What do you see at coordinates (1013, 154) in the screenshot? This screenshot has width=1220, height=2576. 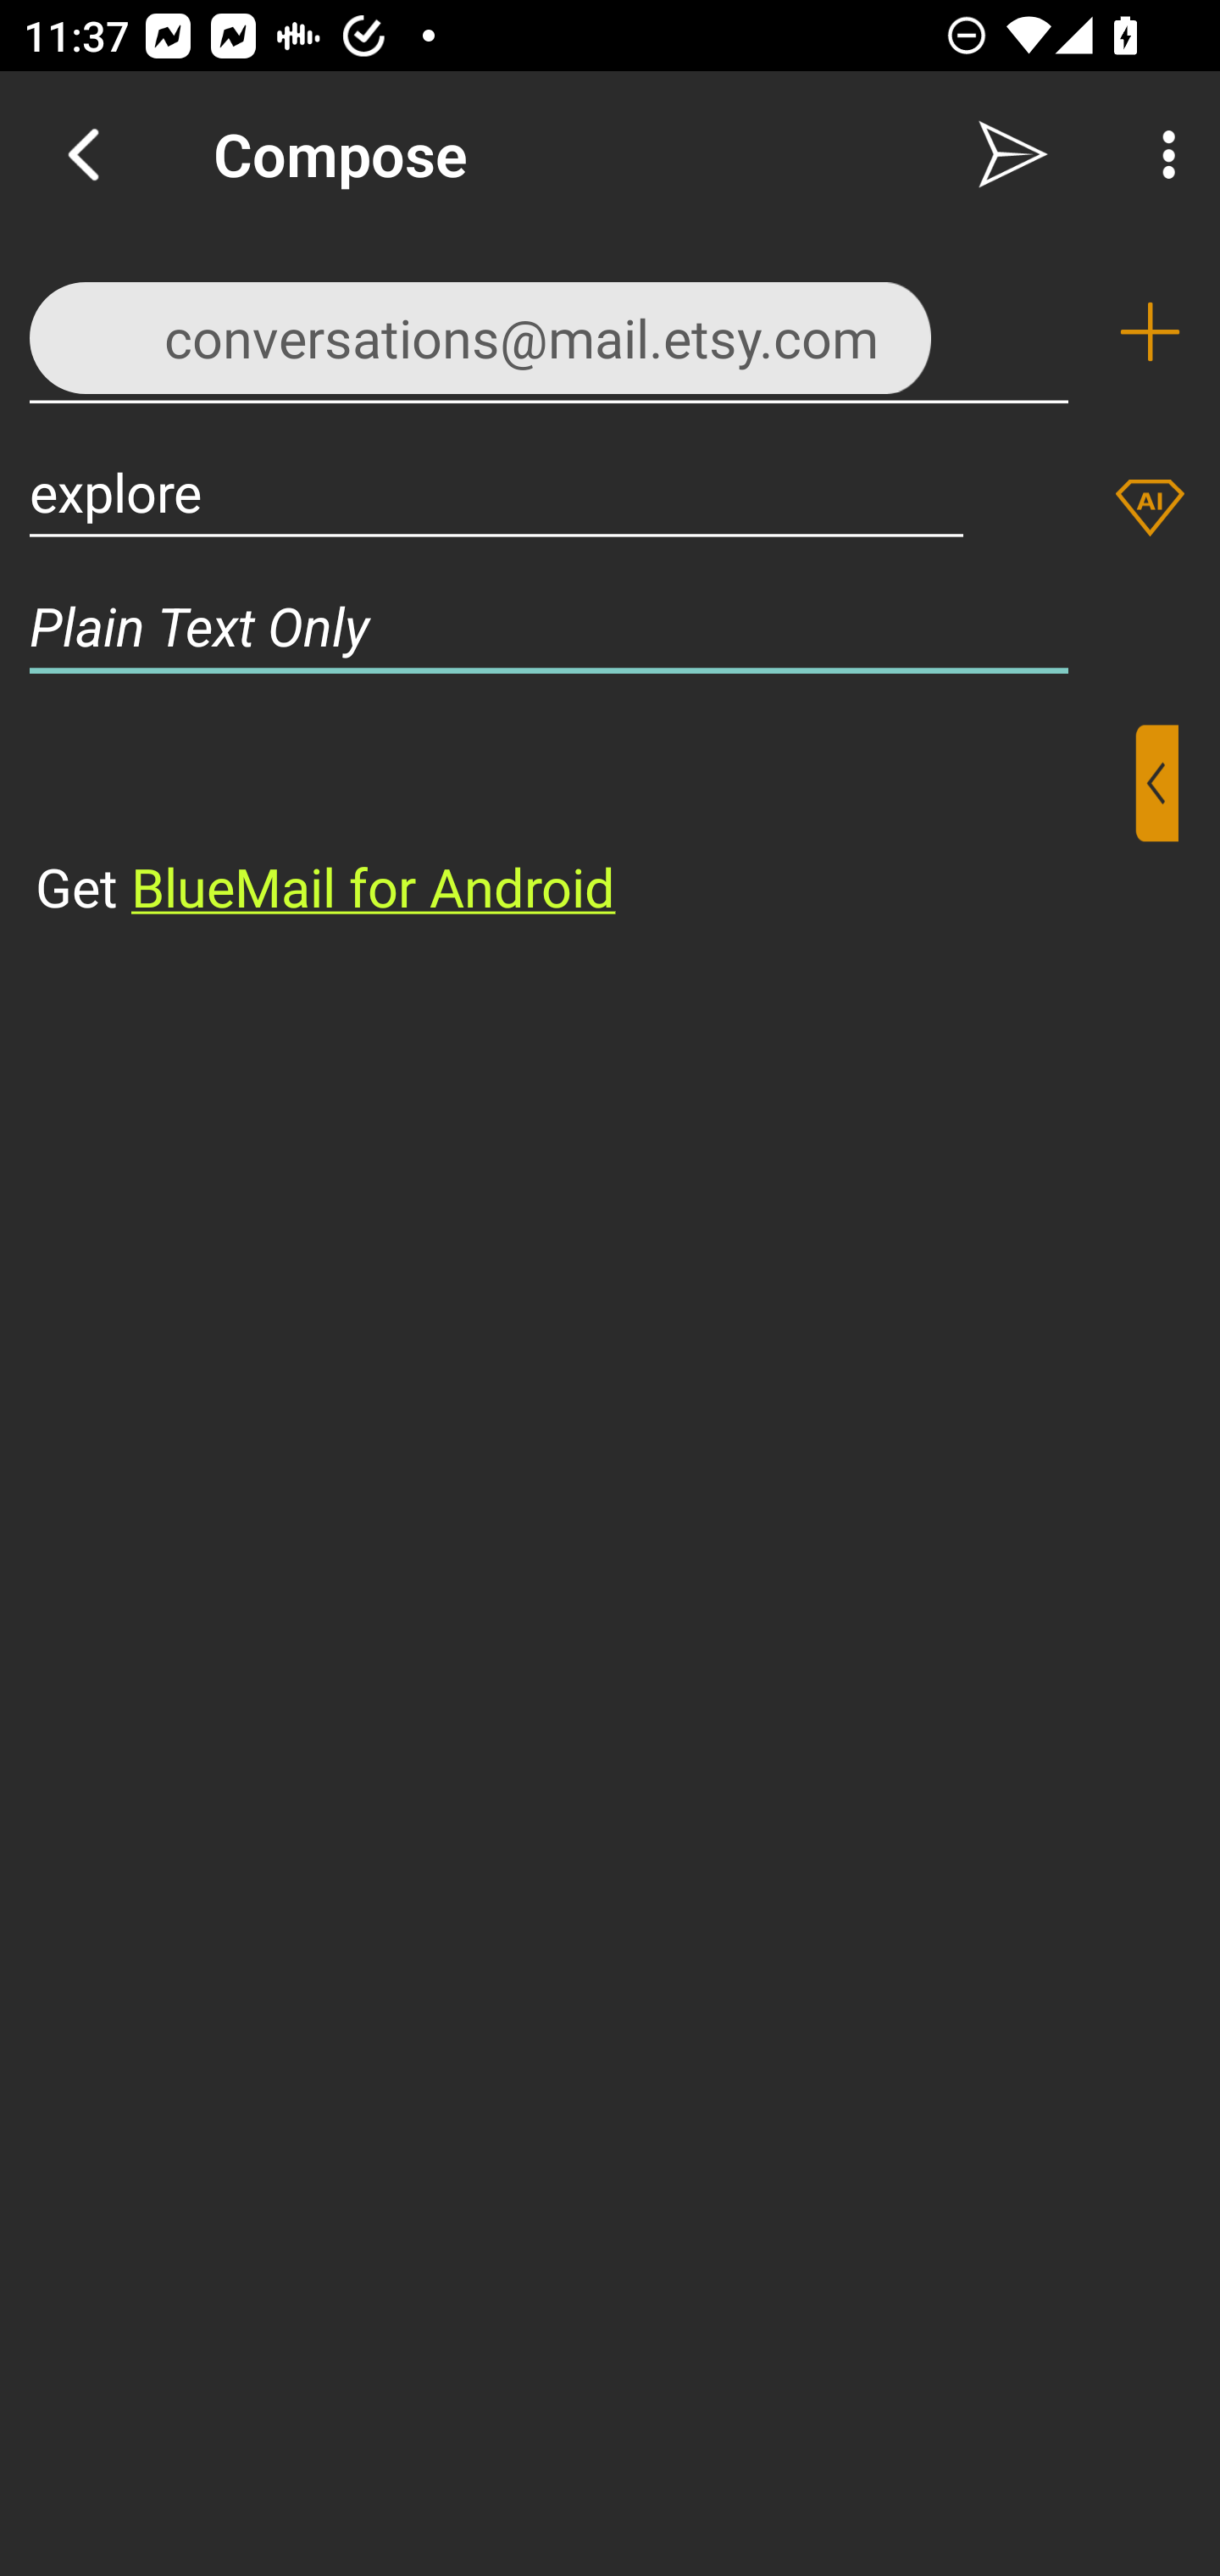 I see `Send` at bounding box center [1013, 154].